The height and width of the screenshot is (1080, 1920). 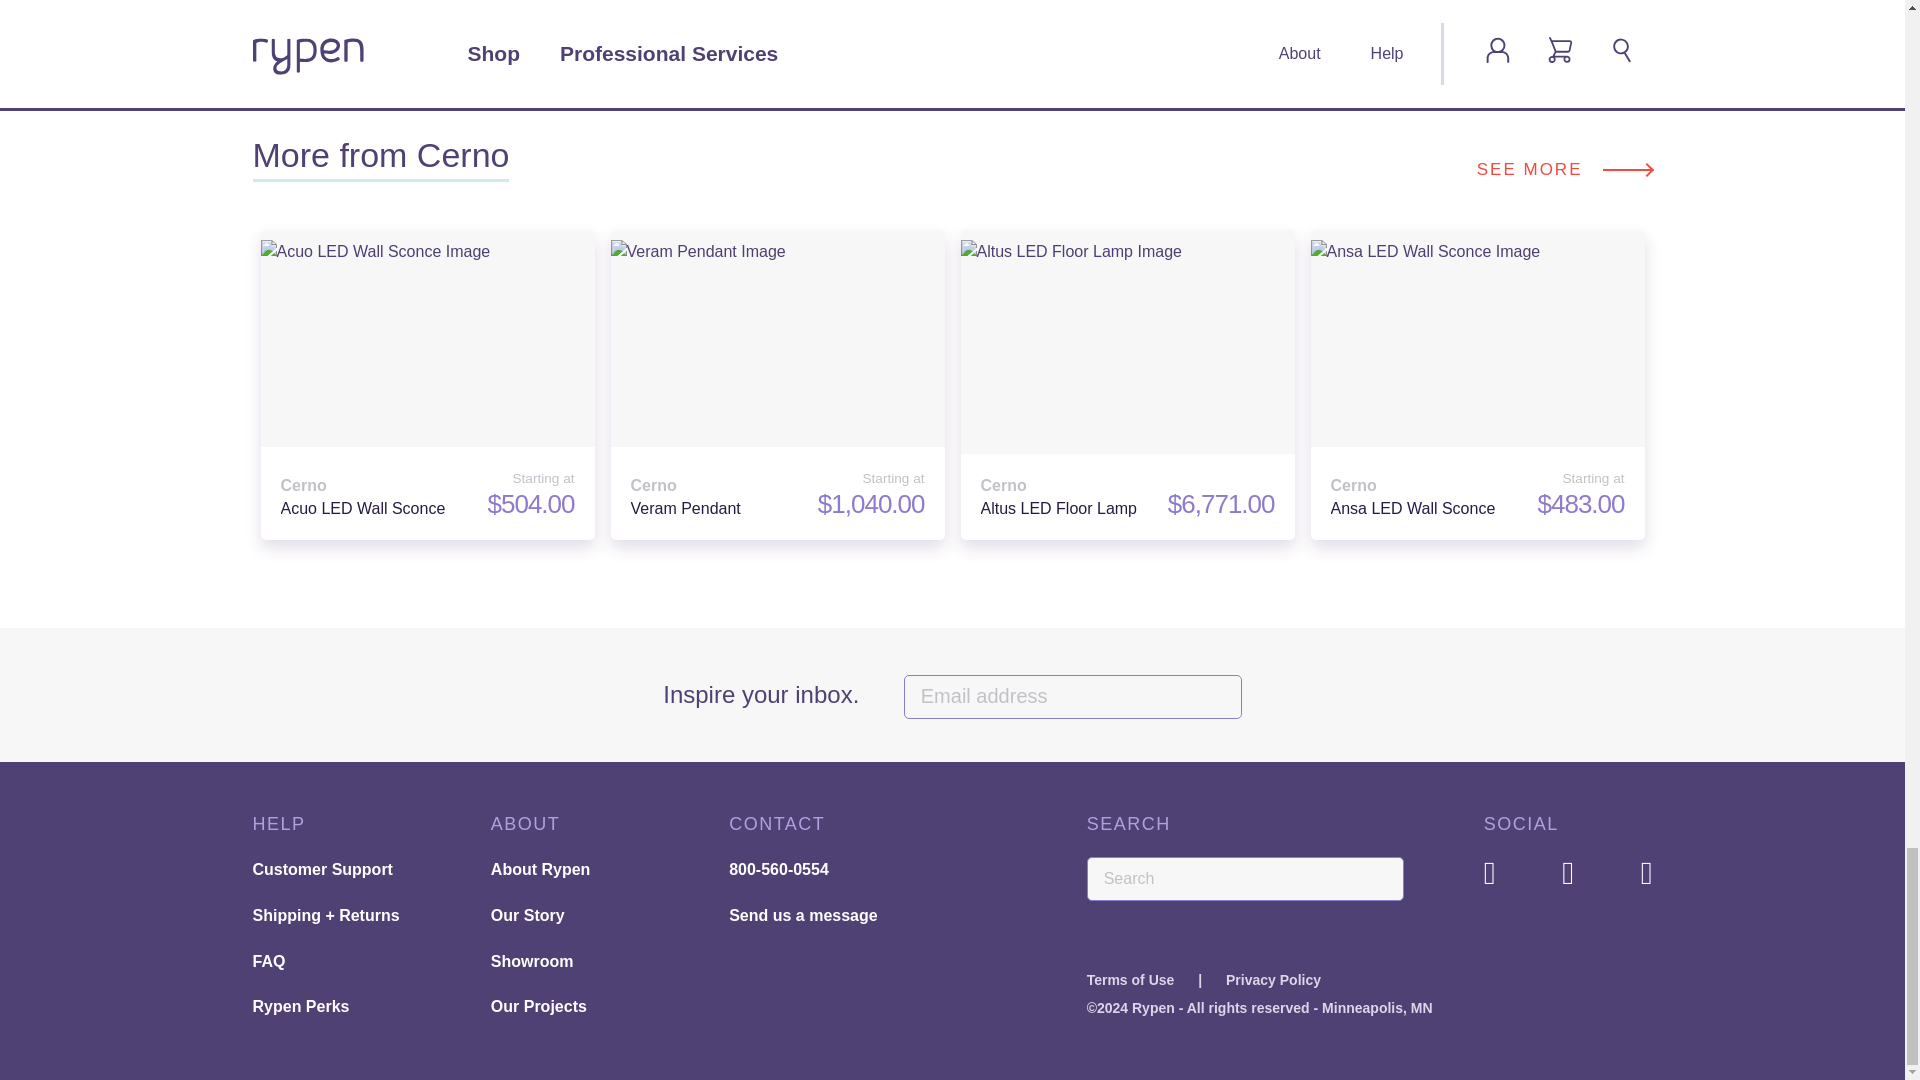 I want to click on SEE MORE, so click(x=1564, y=170).